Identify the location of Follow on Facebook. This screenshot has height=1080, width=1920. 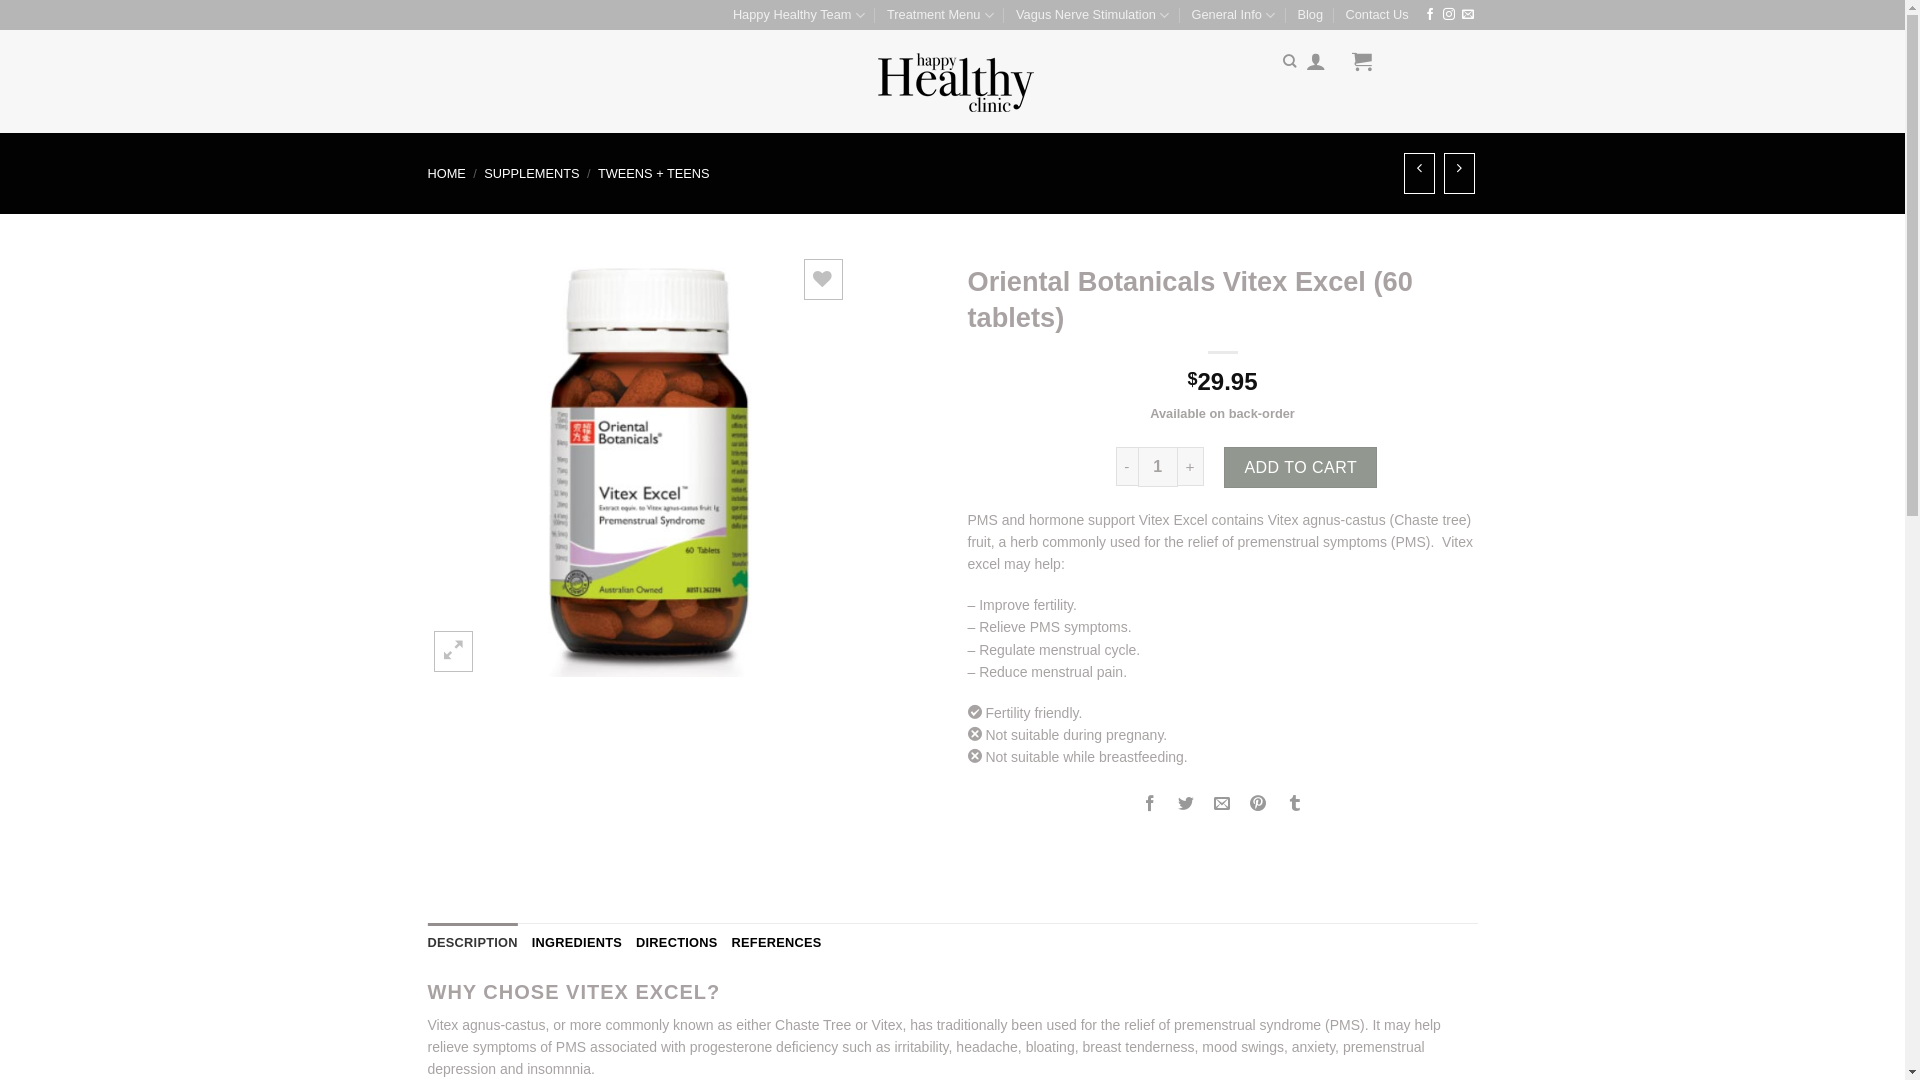
(1430, 15).